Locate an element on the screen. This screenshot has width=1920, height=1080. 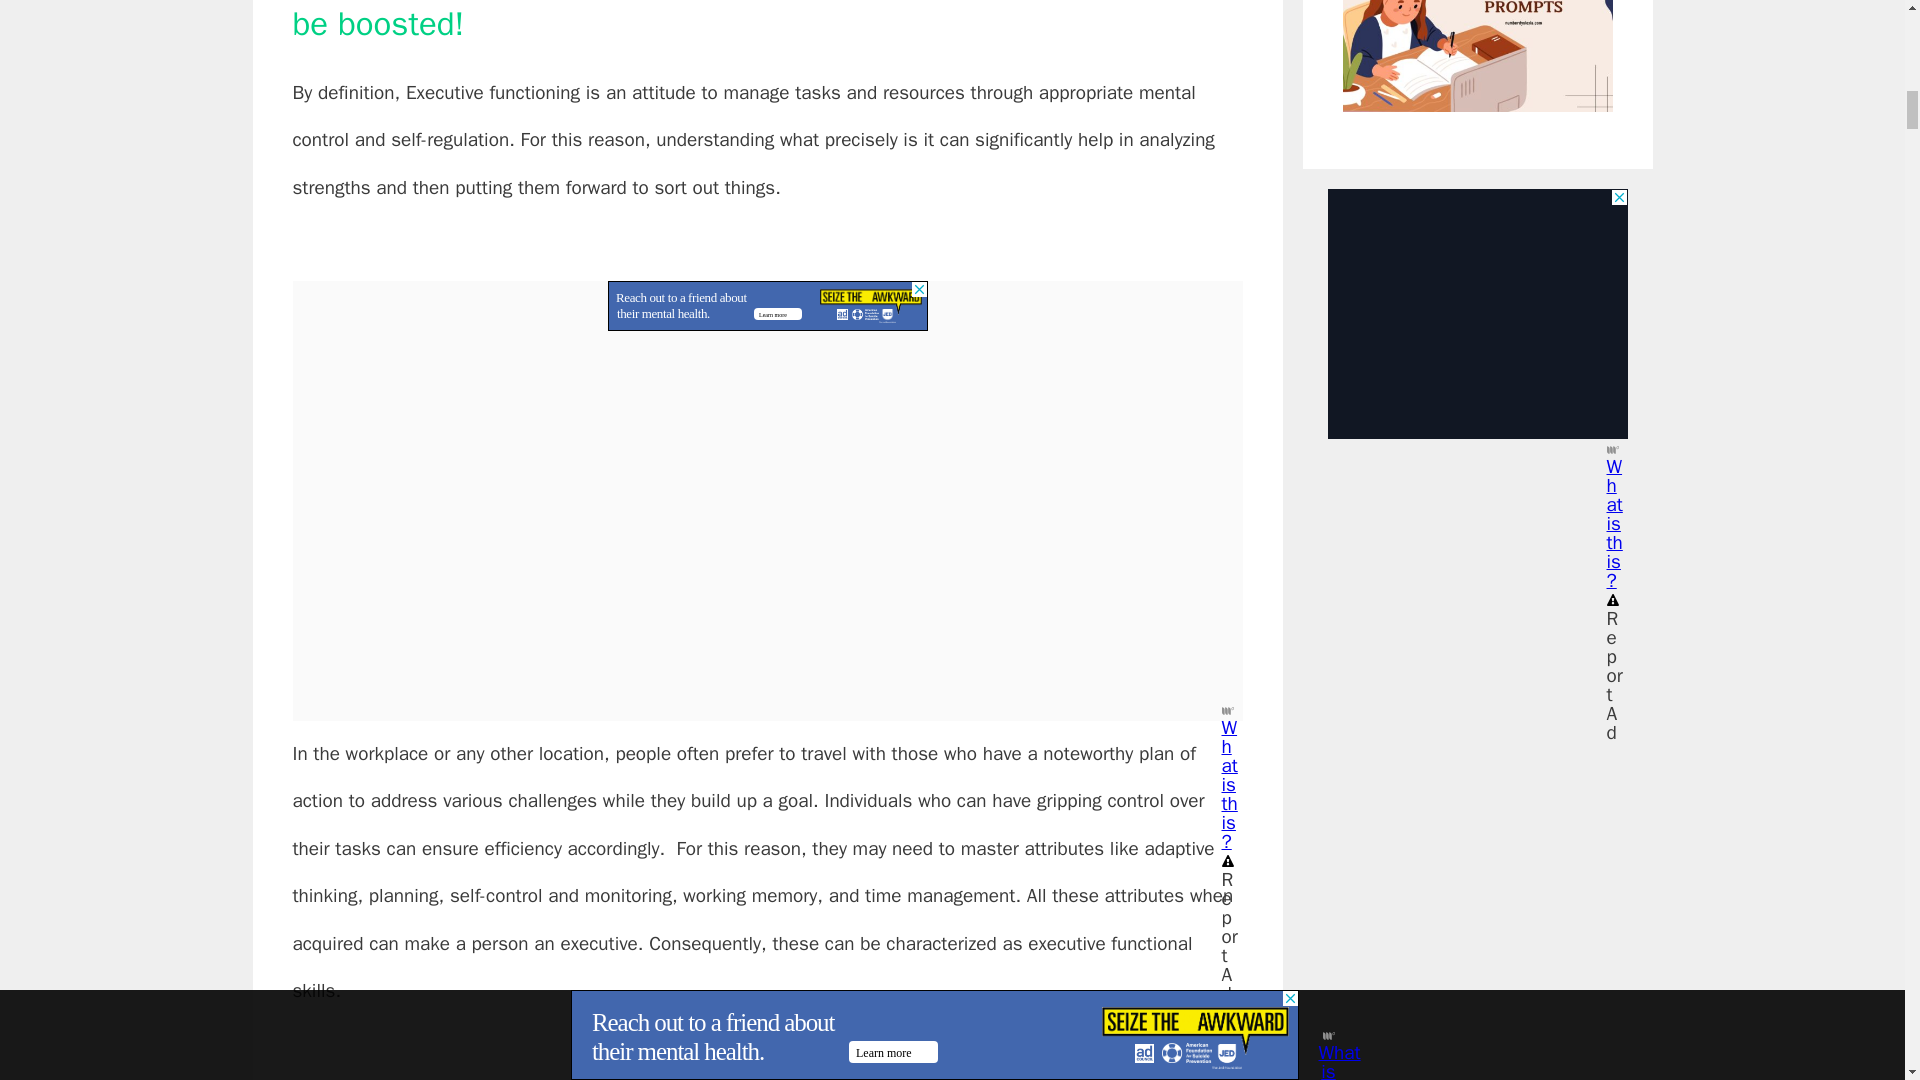
3rd party ad content is located at coordinates (768, 305).